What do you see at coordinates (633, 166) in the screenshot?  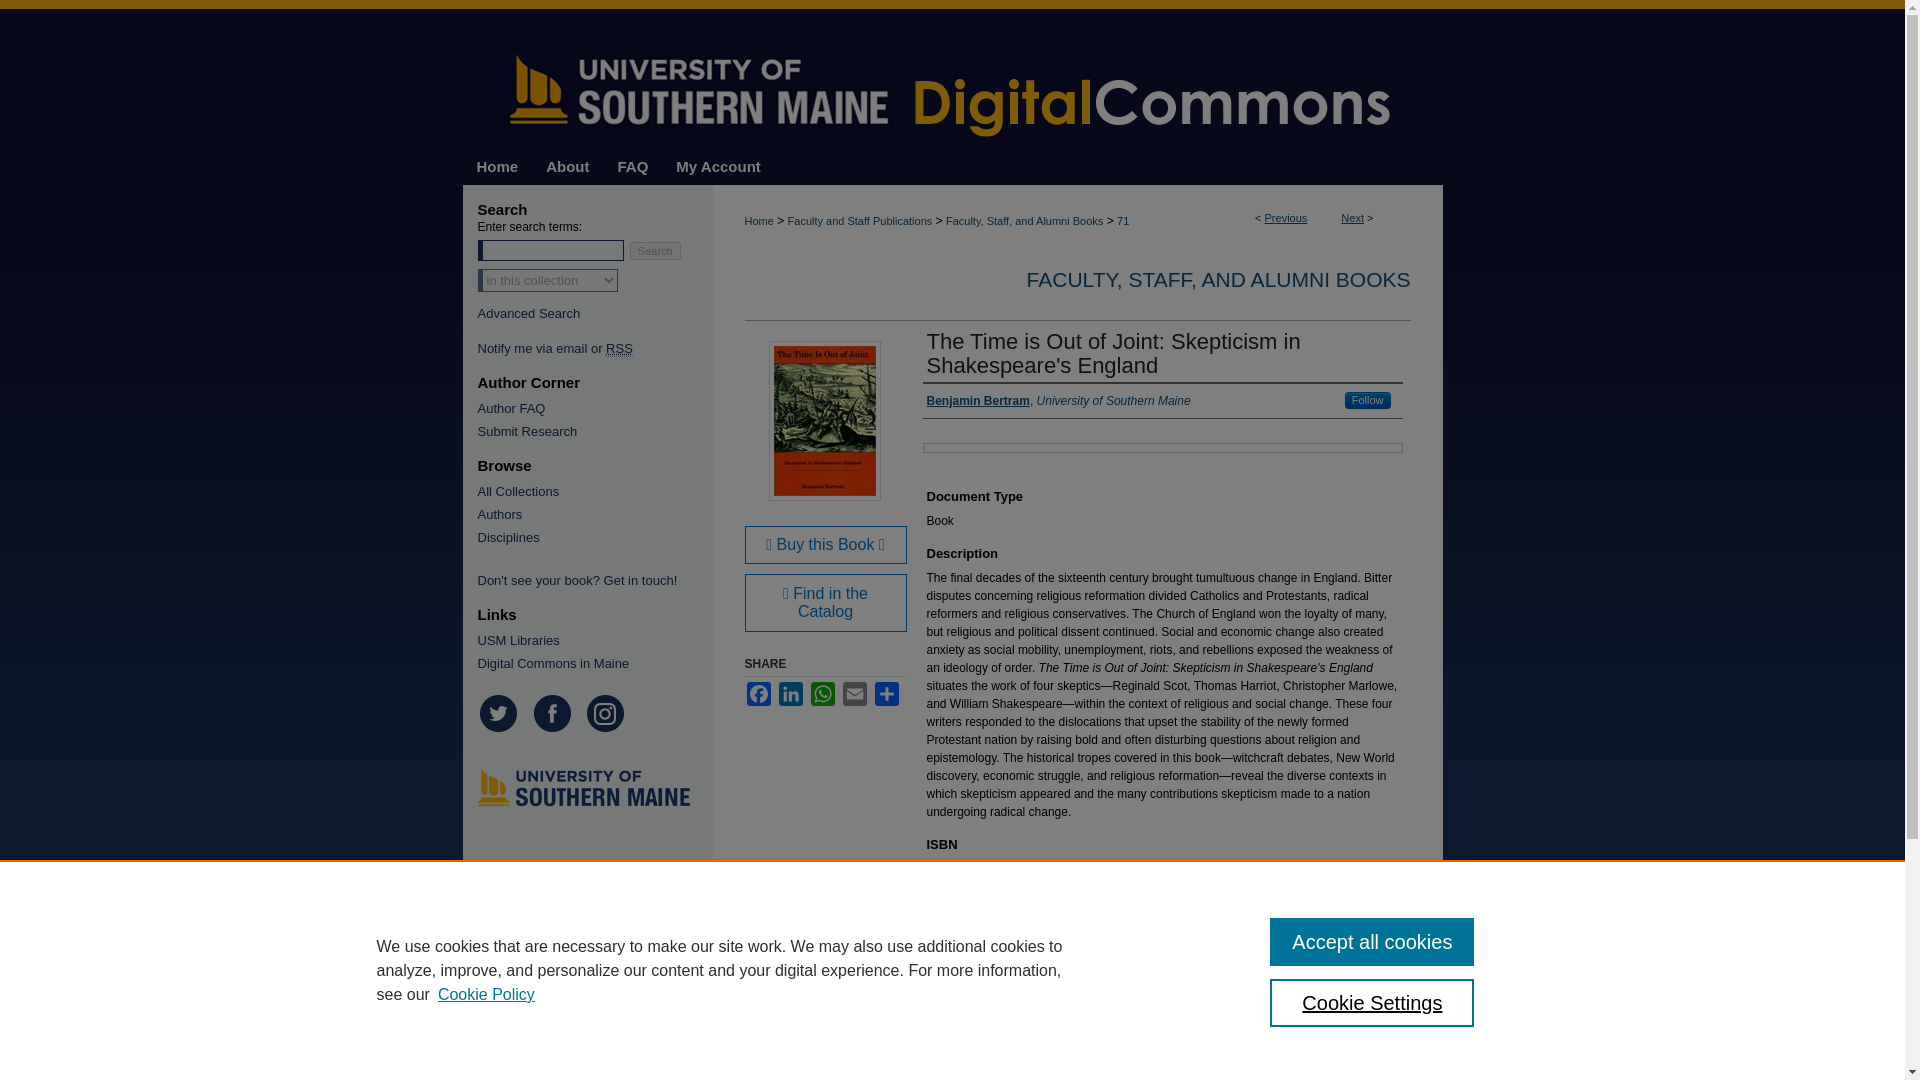 I see `FAQ` at bounding box center [633, 166].